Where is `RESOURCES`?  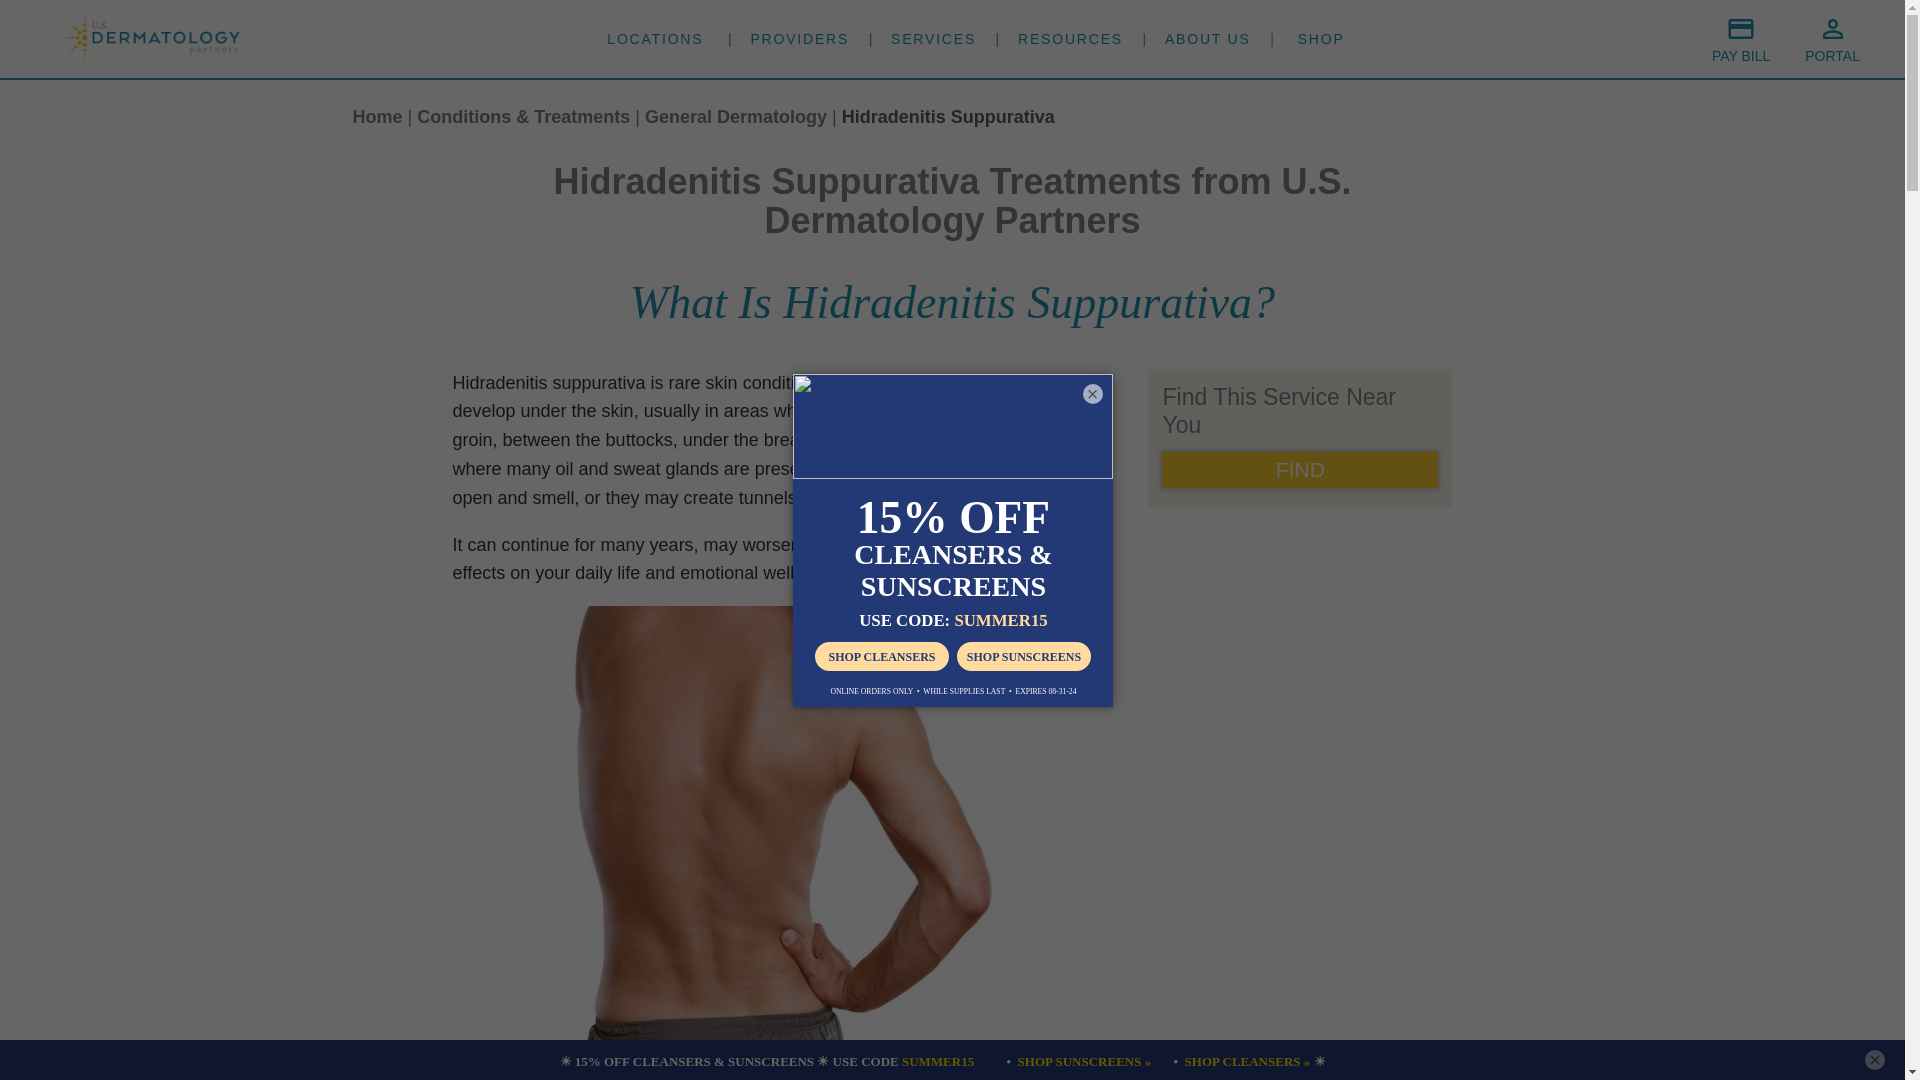
RESOURCES is located at coordinates (1070, 38).